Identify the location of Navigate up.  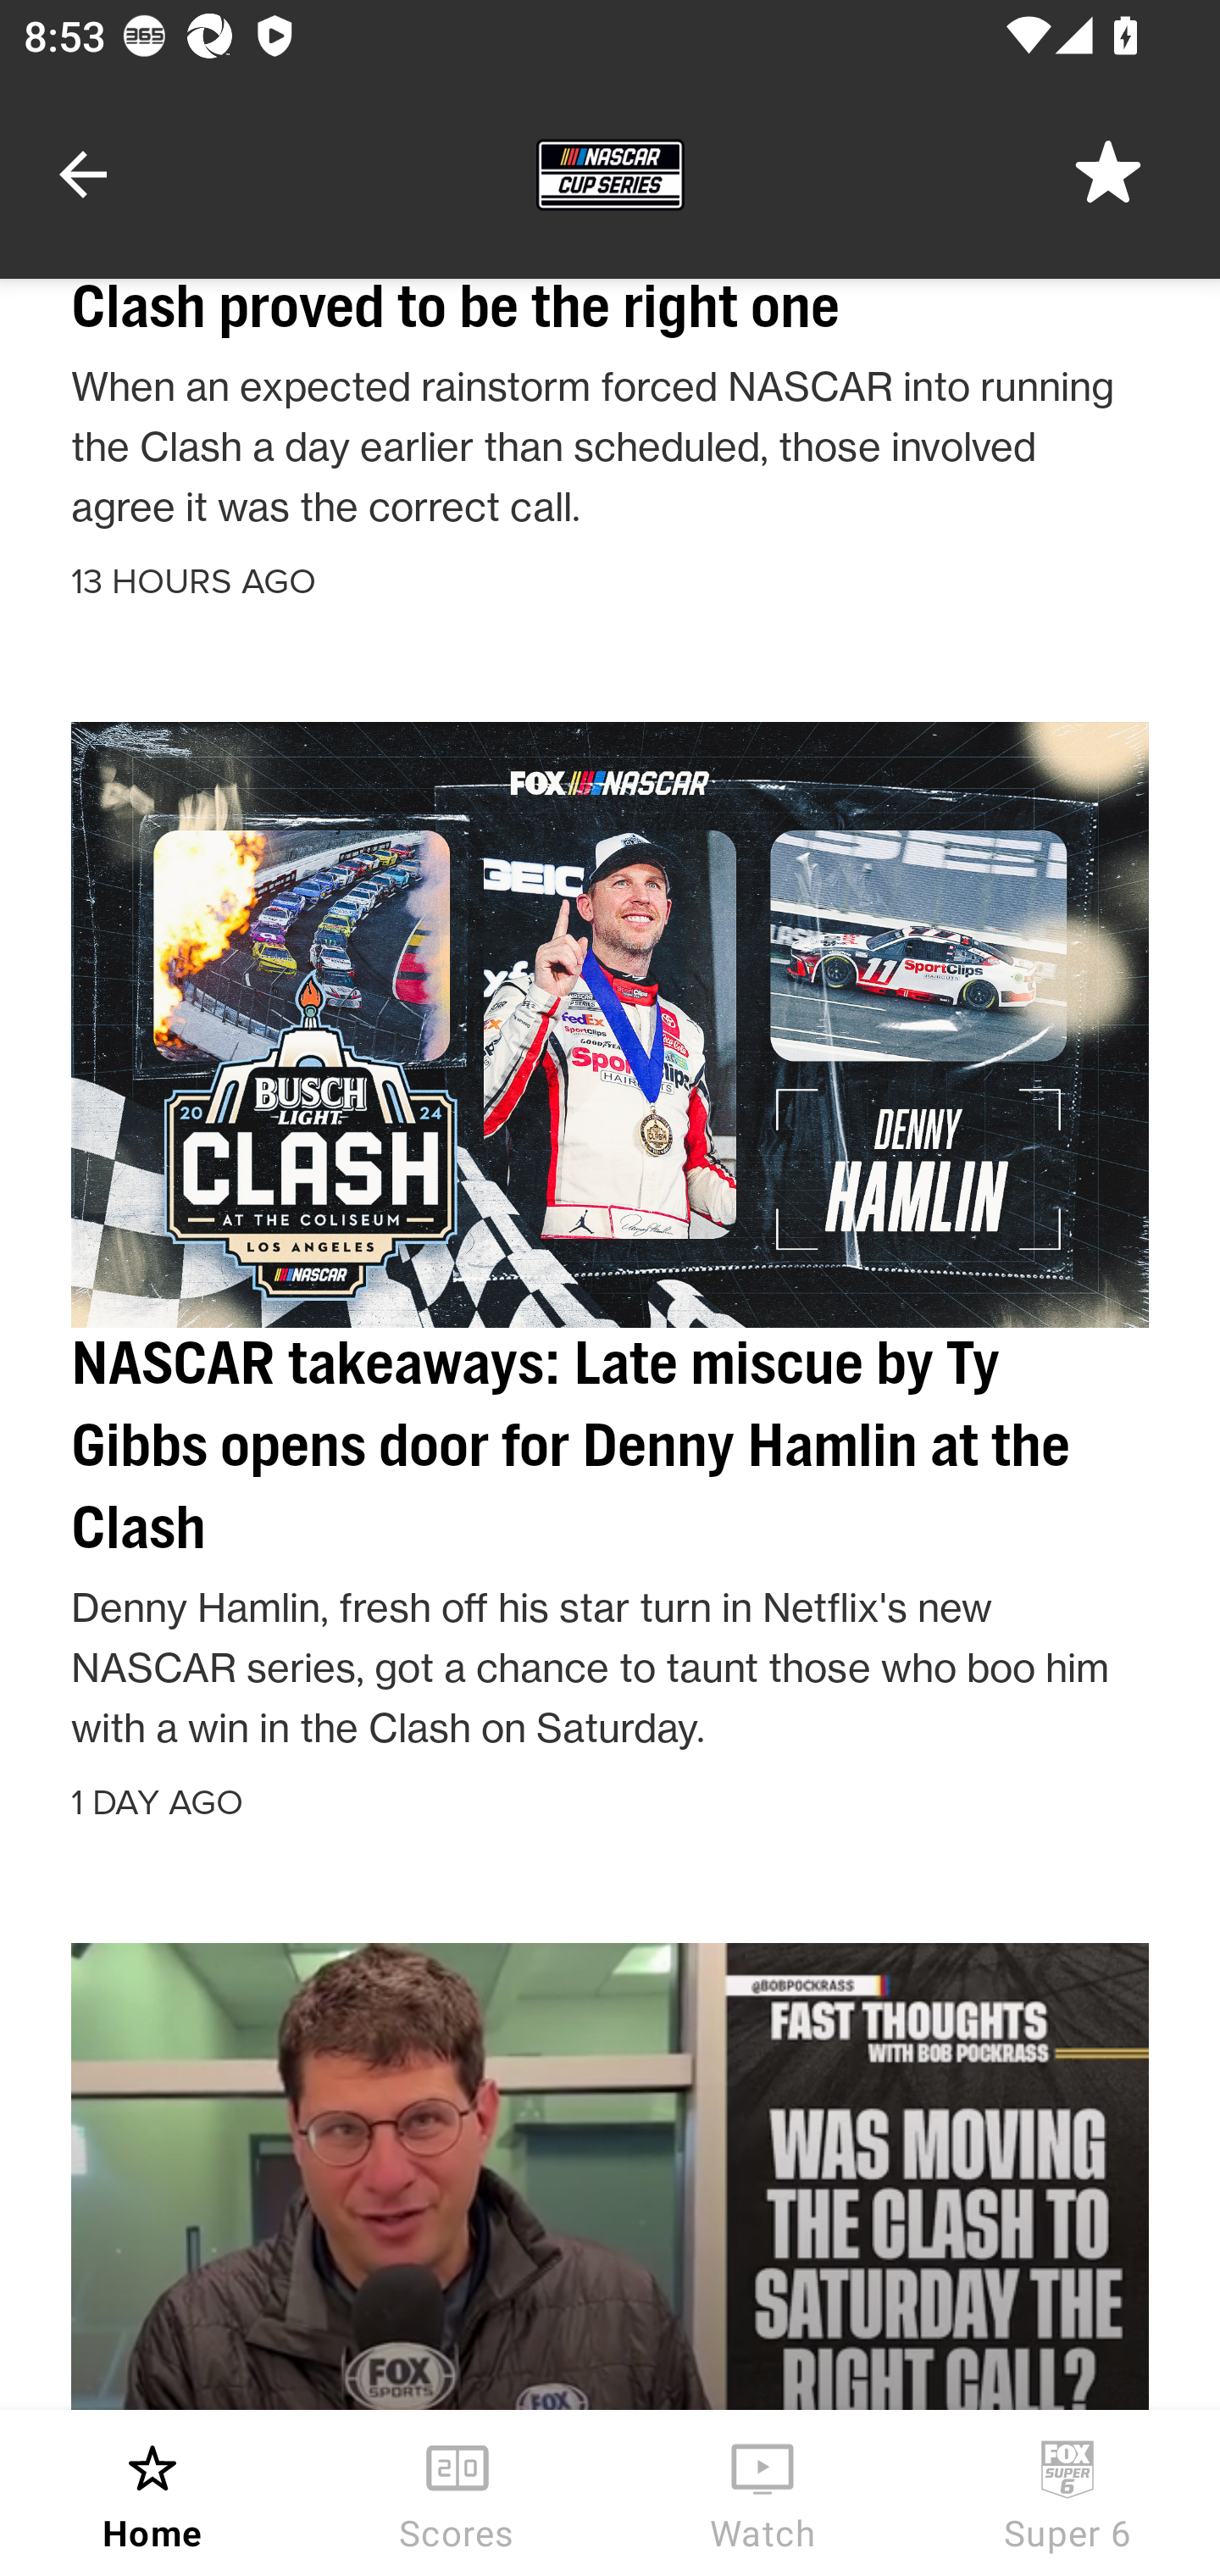
(83, 175).